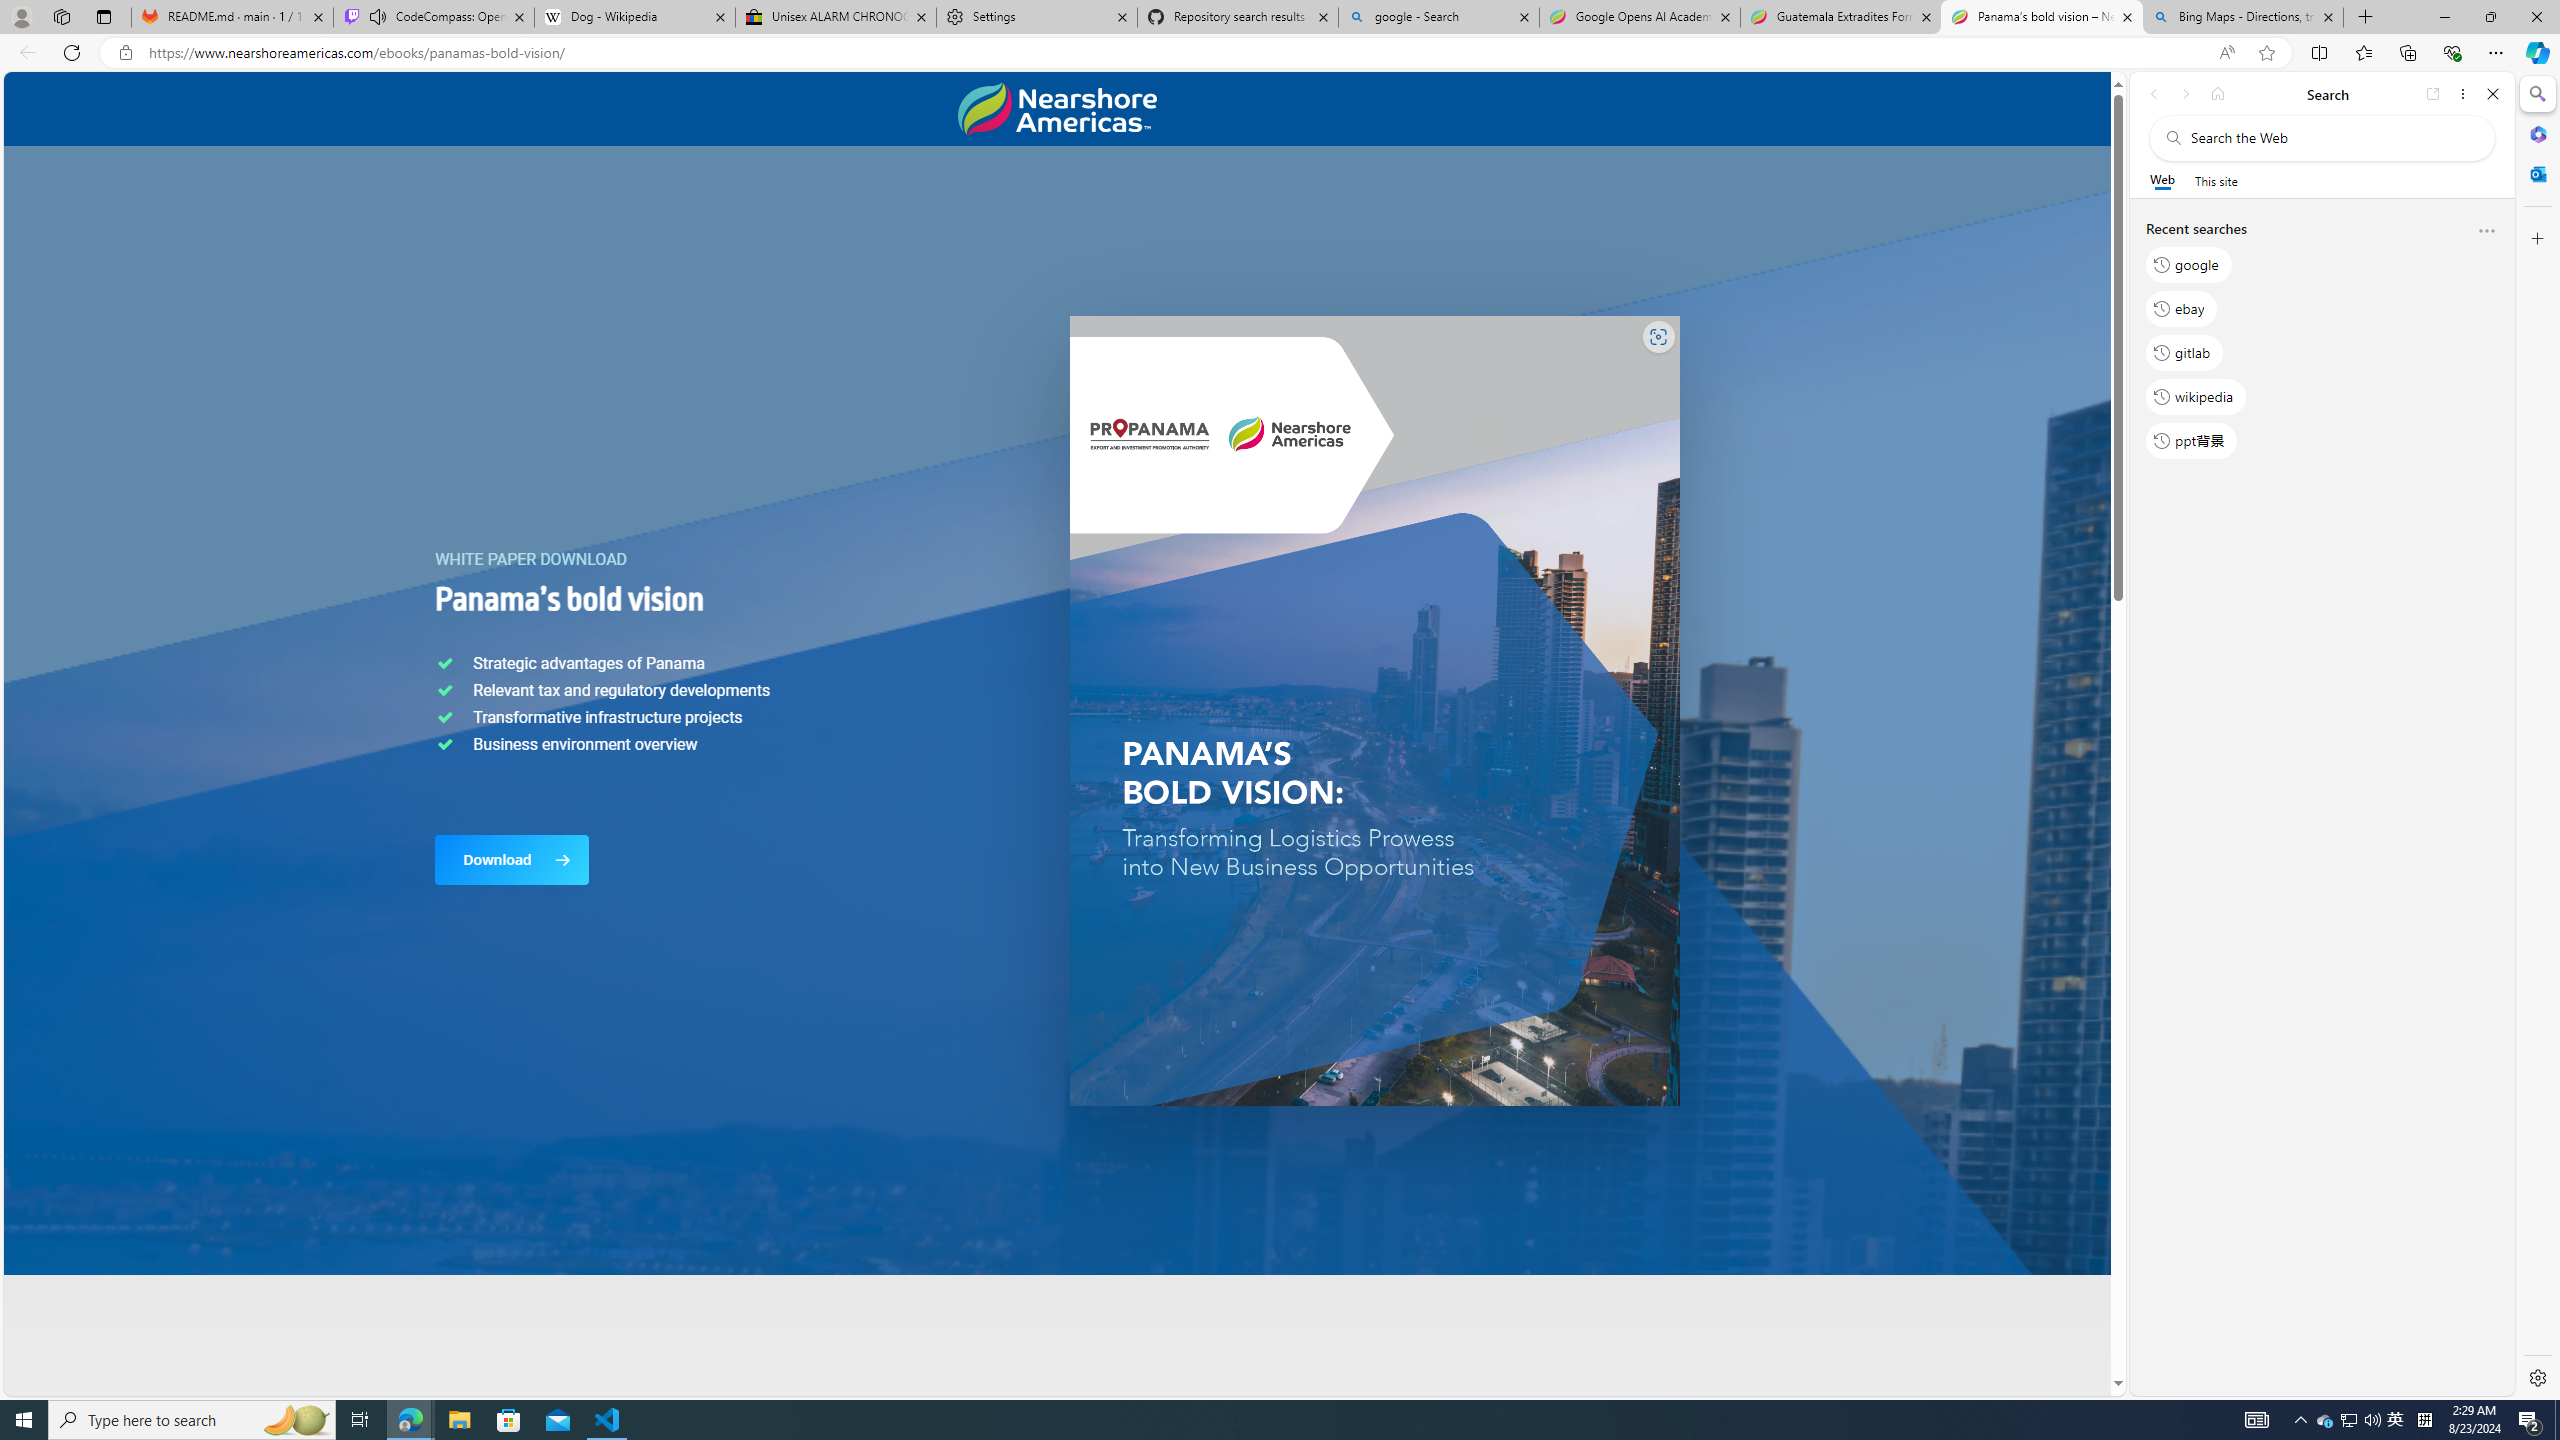 The height and width of the screenshot is (1440, 2560). I want to click on Dog - Wikipedia, so click(634, 17).